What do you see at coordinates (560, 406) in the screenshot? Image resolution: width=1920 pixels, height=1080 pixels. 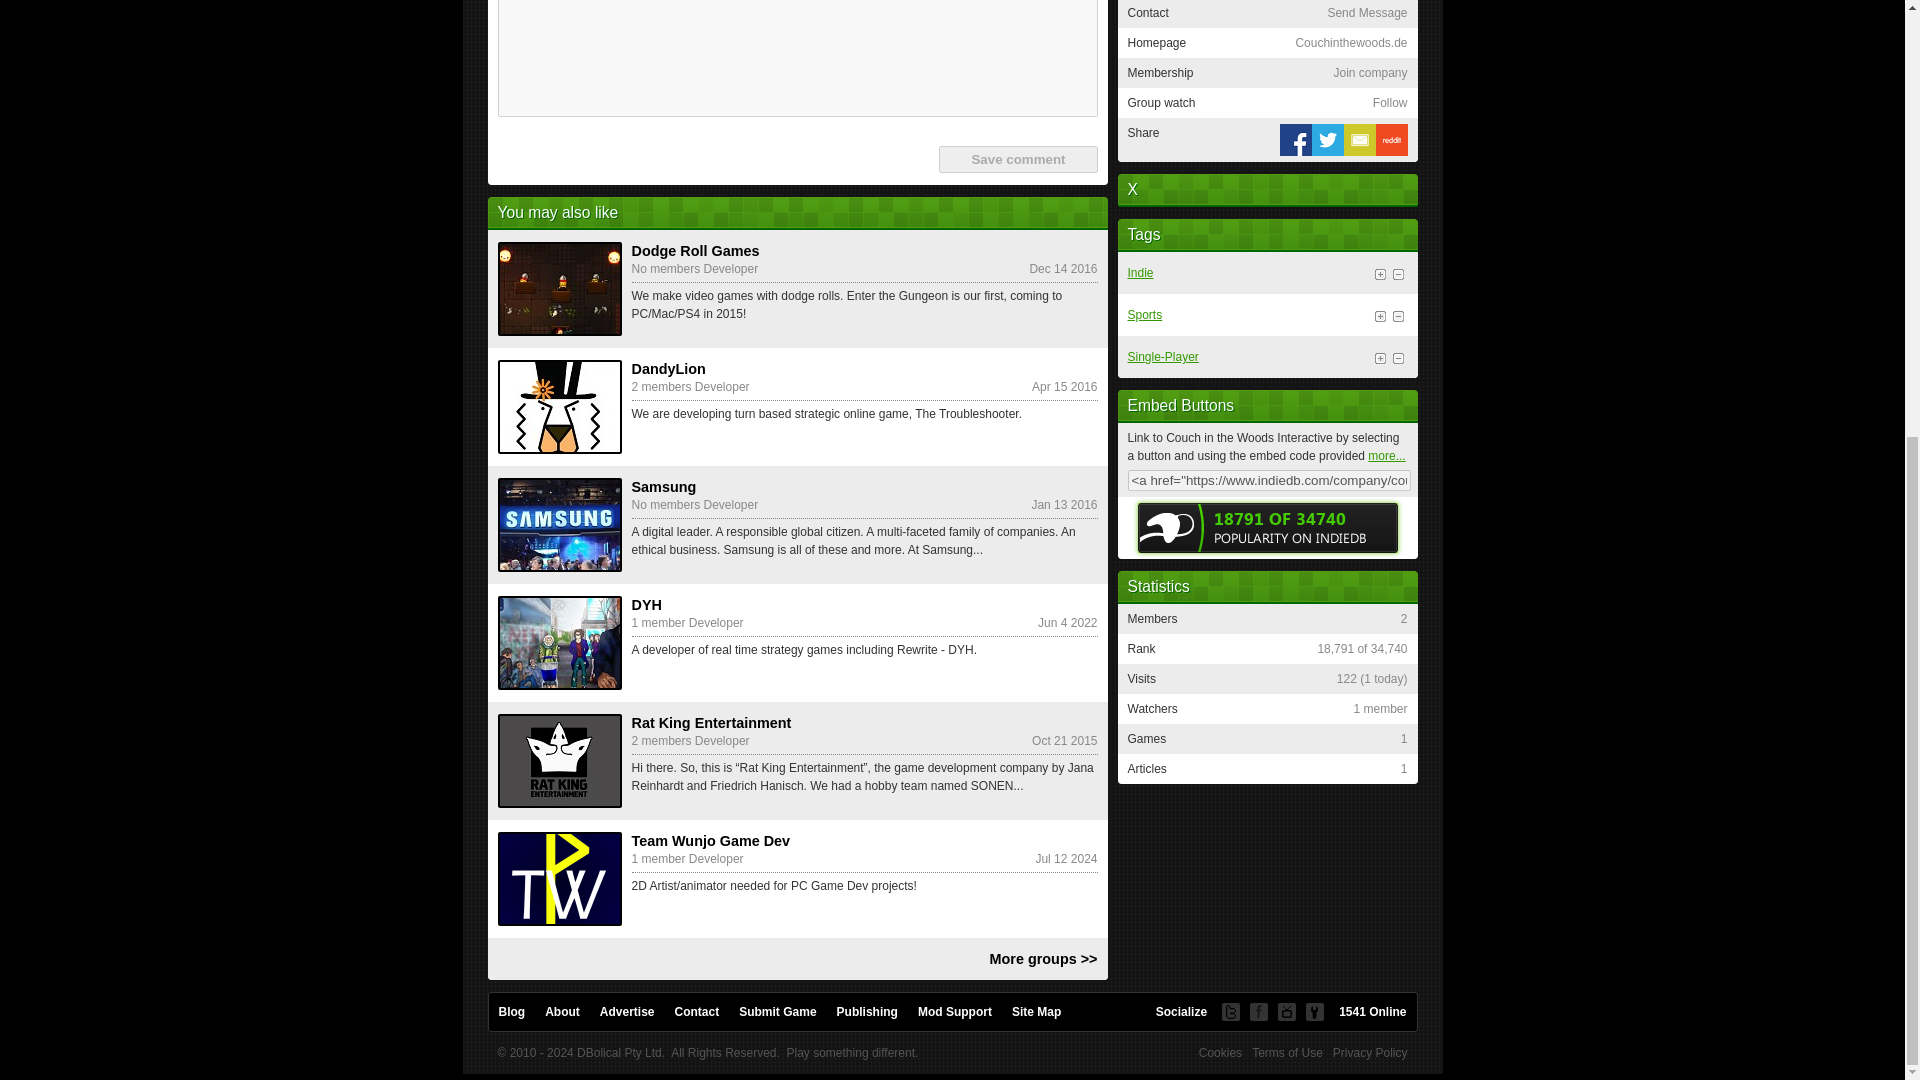 I see `DandyLion` at bounding box center [560, 406].